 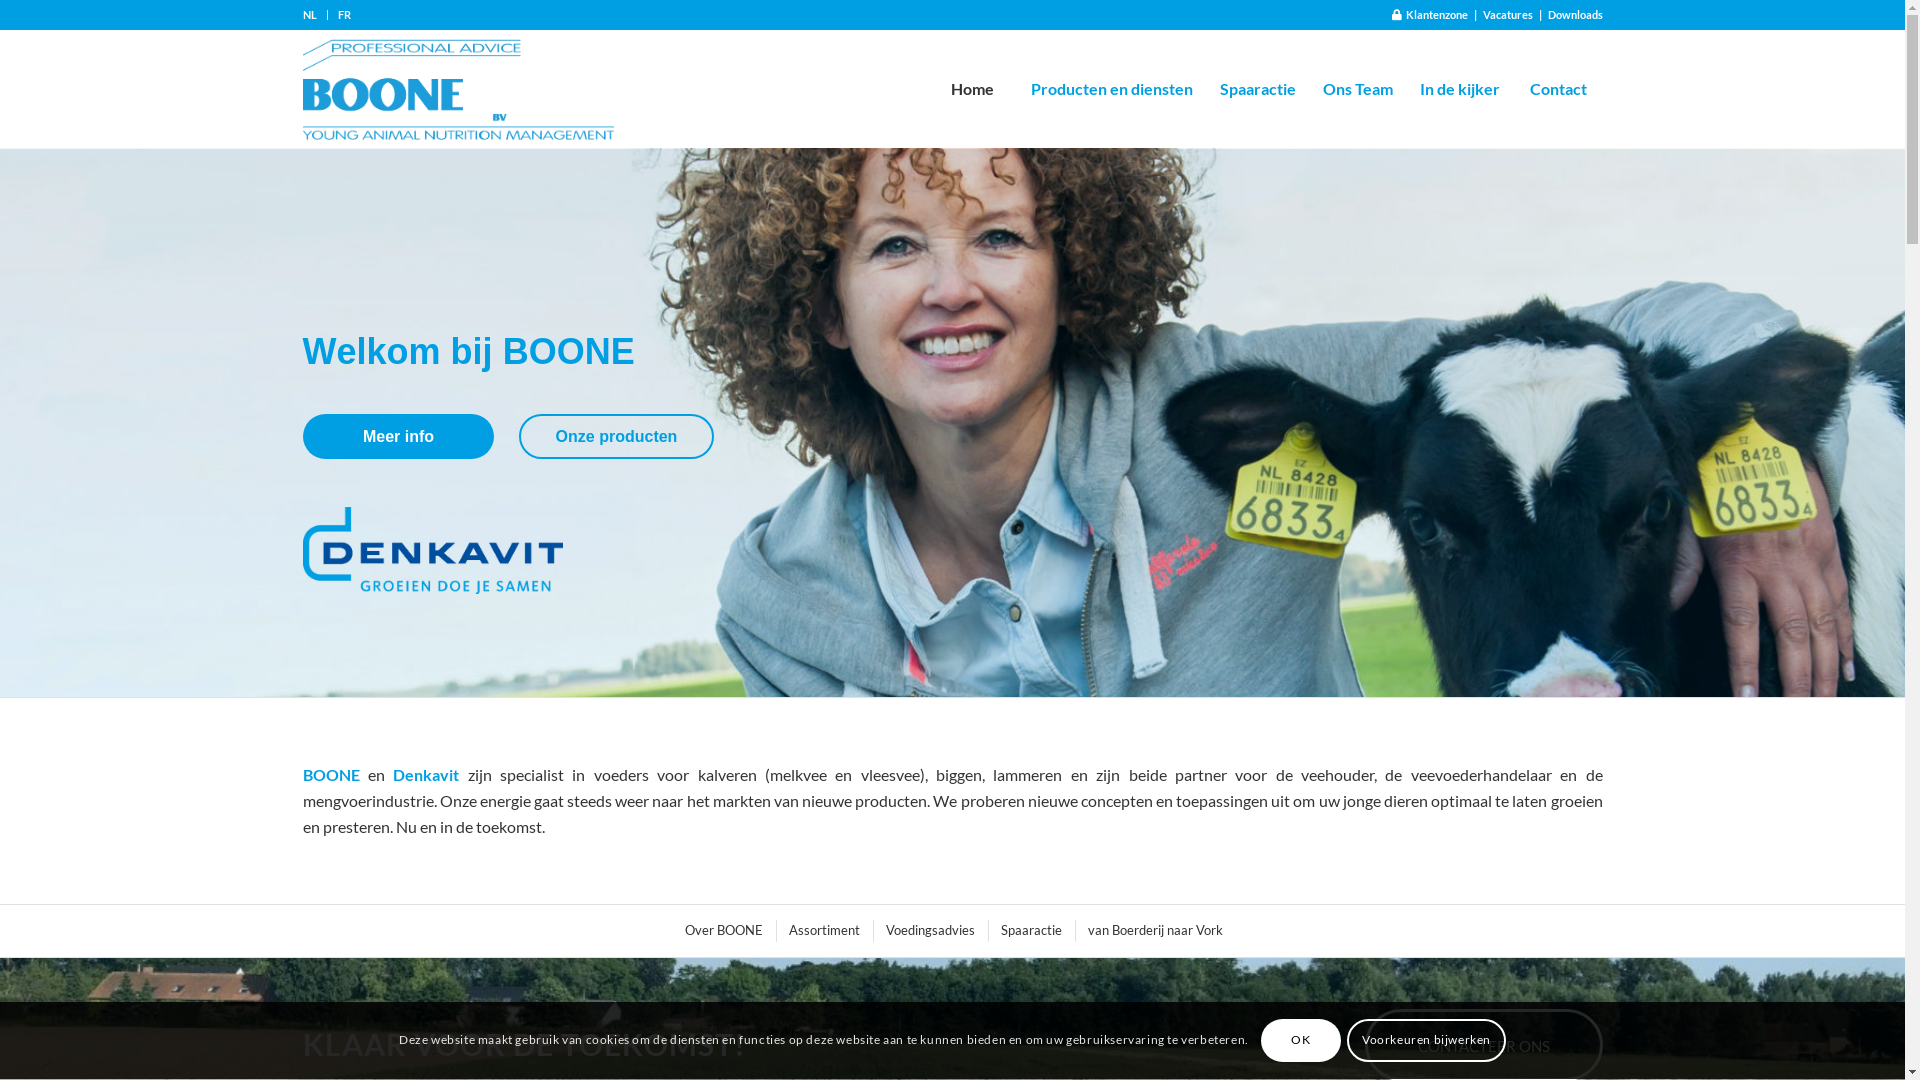 What do you see at coordinates (1301, 1041) in the screenshot?
I see `OK` at bounding box center [1301, 1041].